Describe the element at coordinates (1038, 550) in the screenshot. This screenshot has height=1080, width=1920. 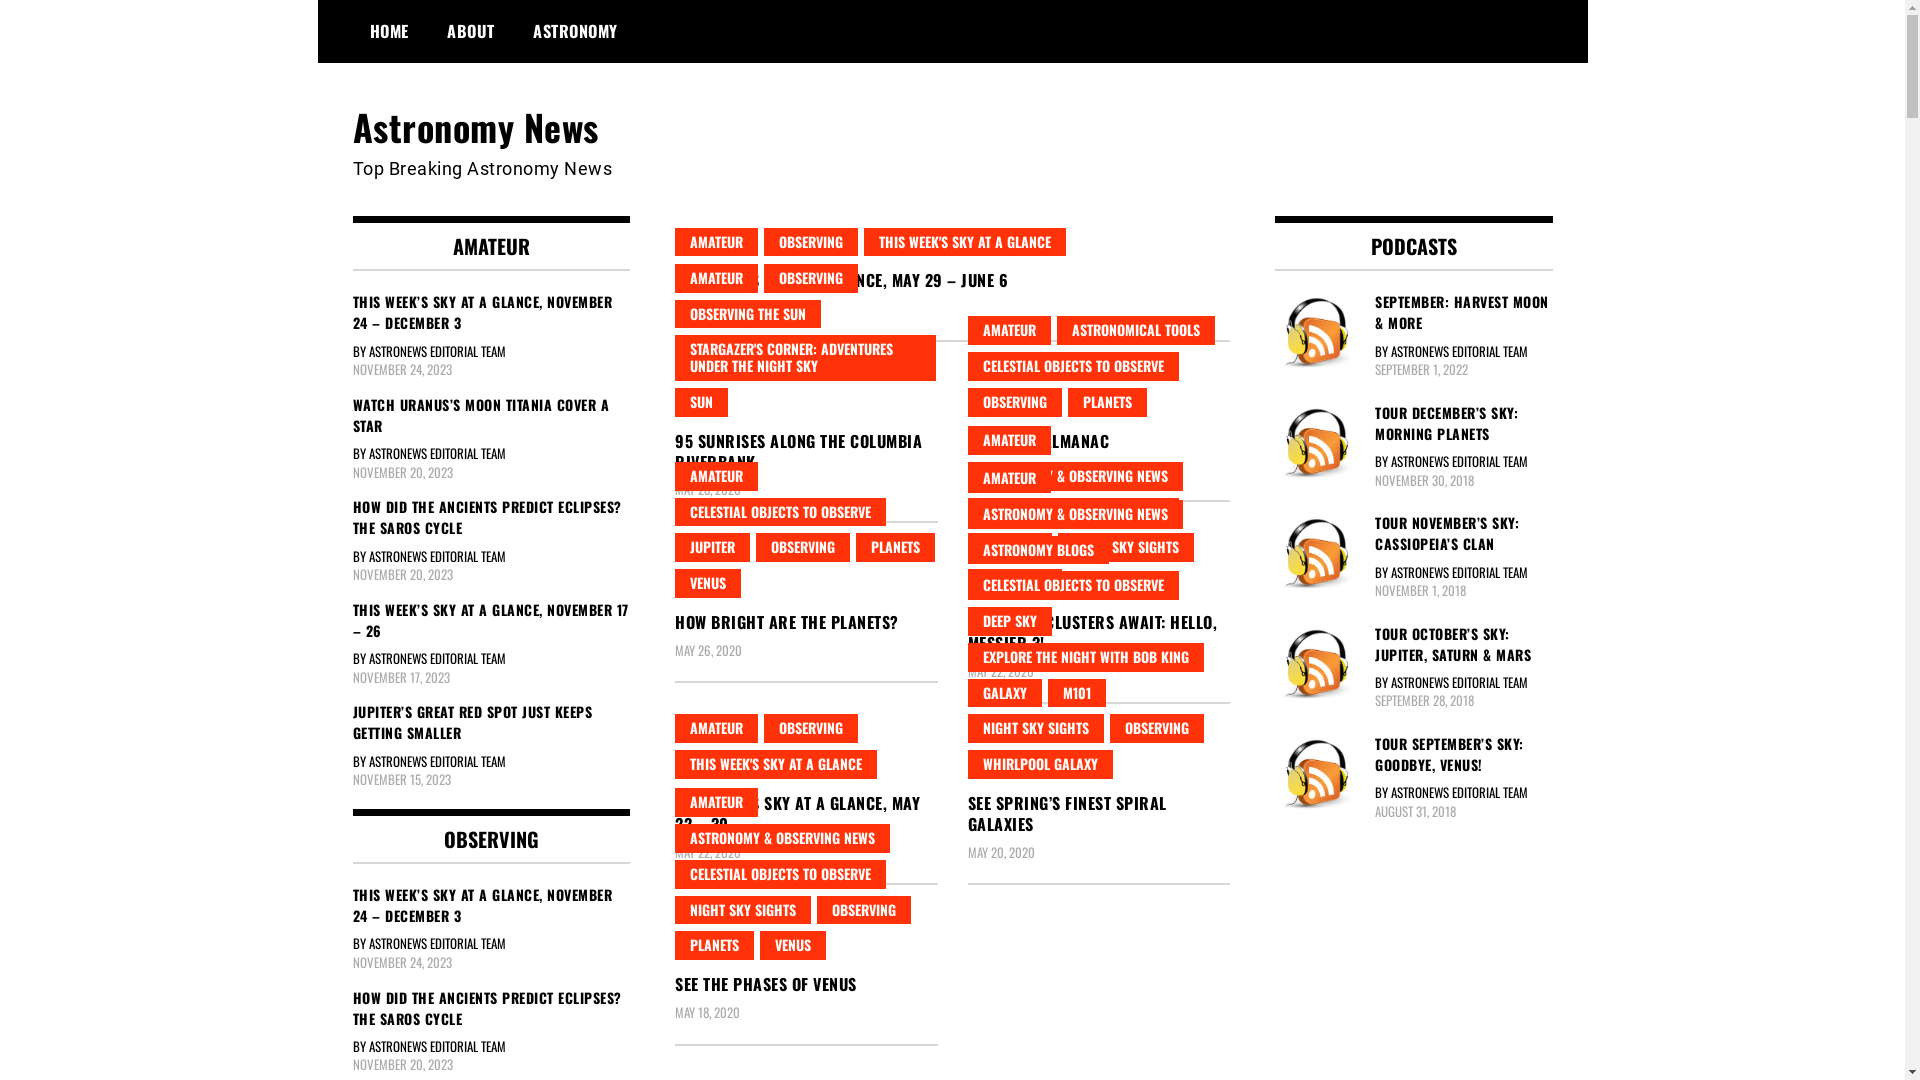
I see `ASTRONOMY BLOGS` at that location.